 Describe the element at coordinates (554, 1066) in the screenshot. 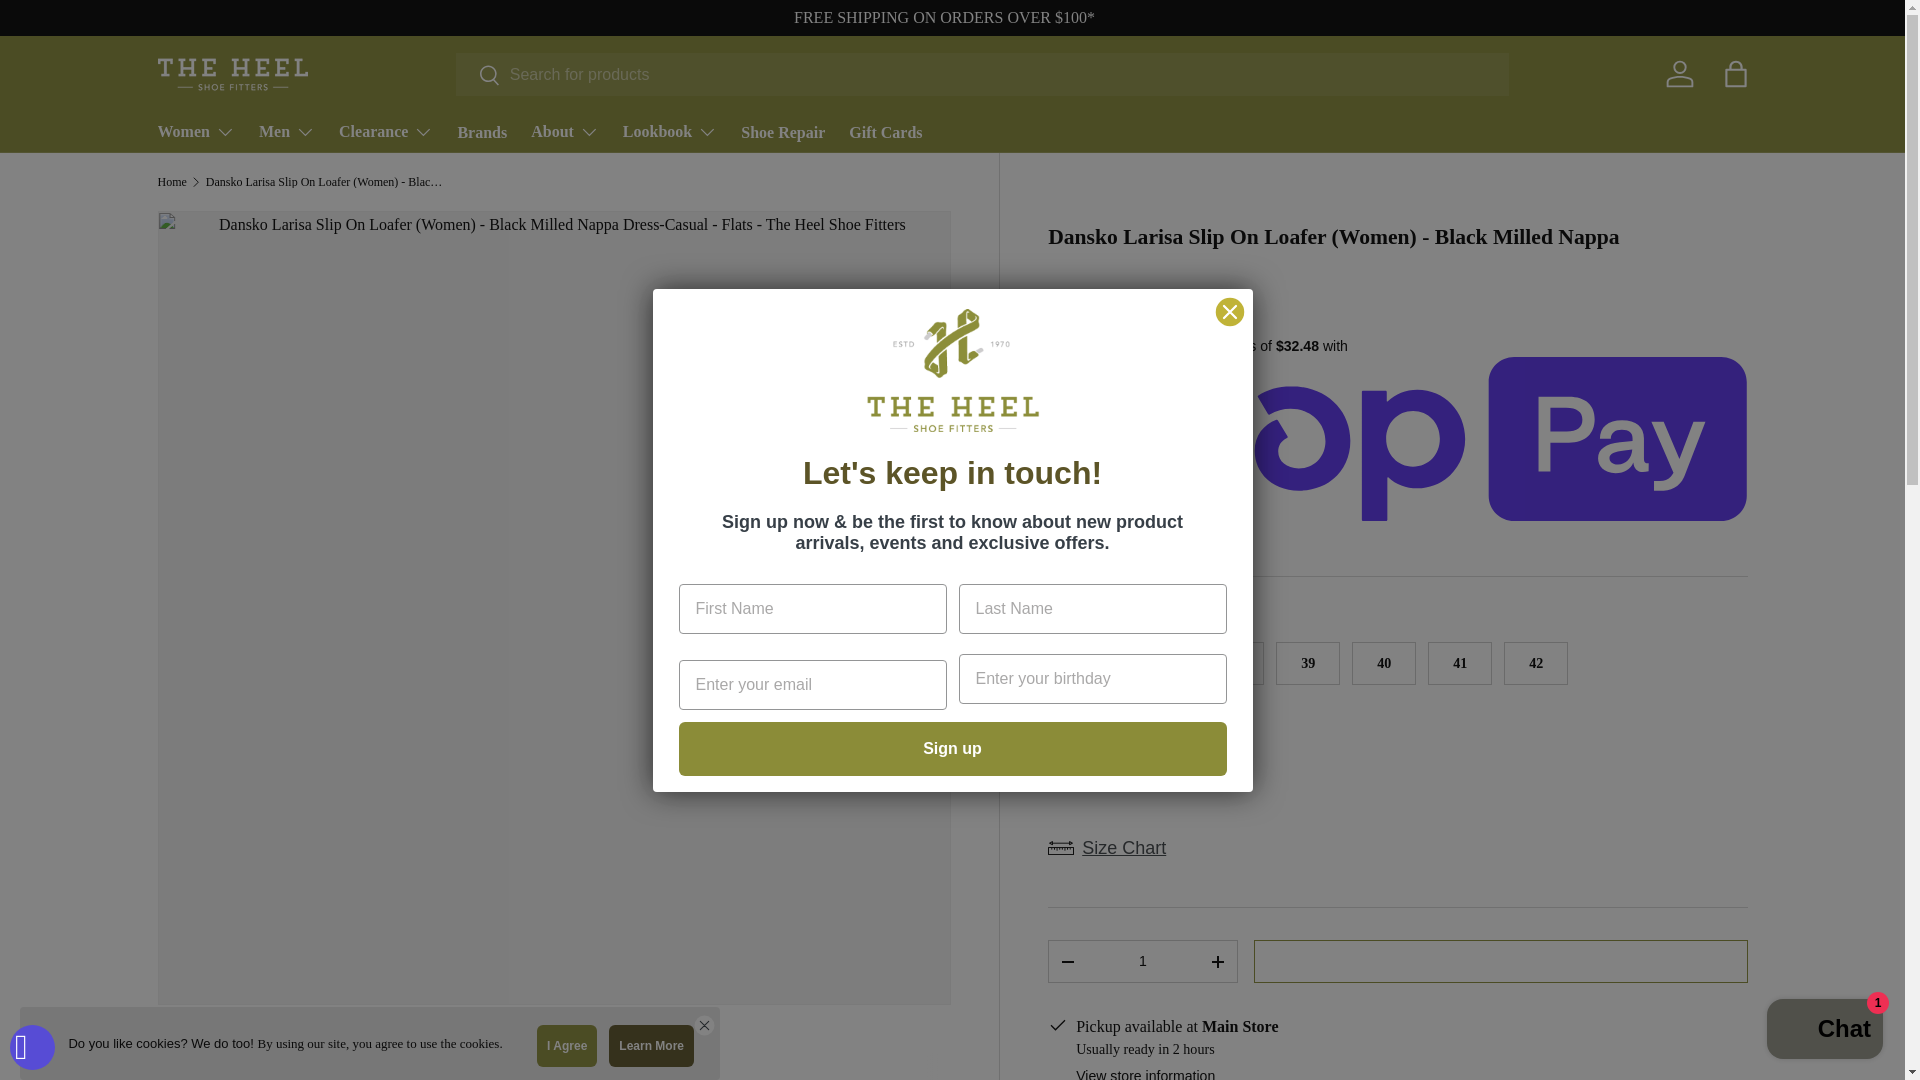

I see `Description` at that location.